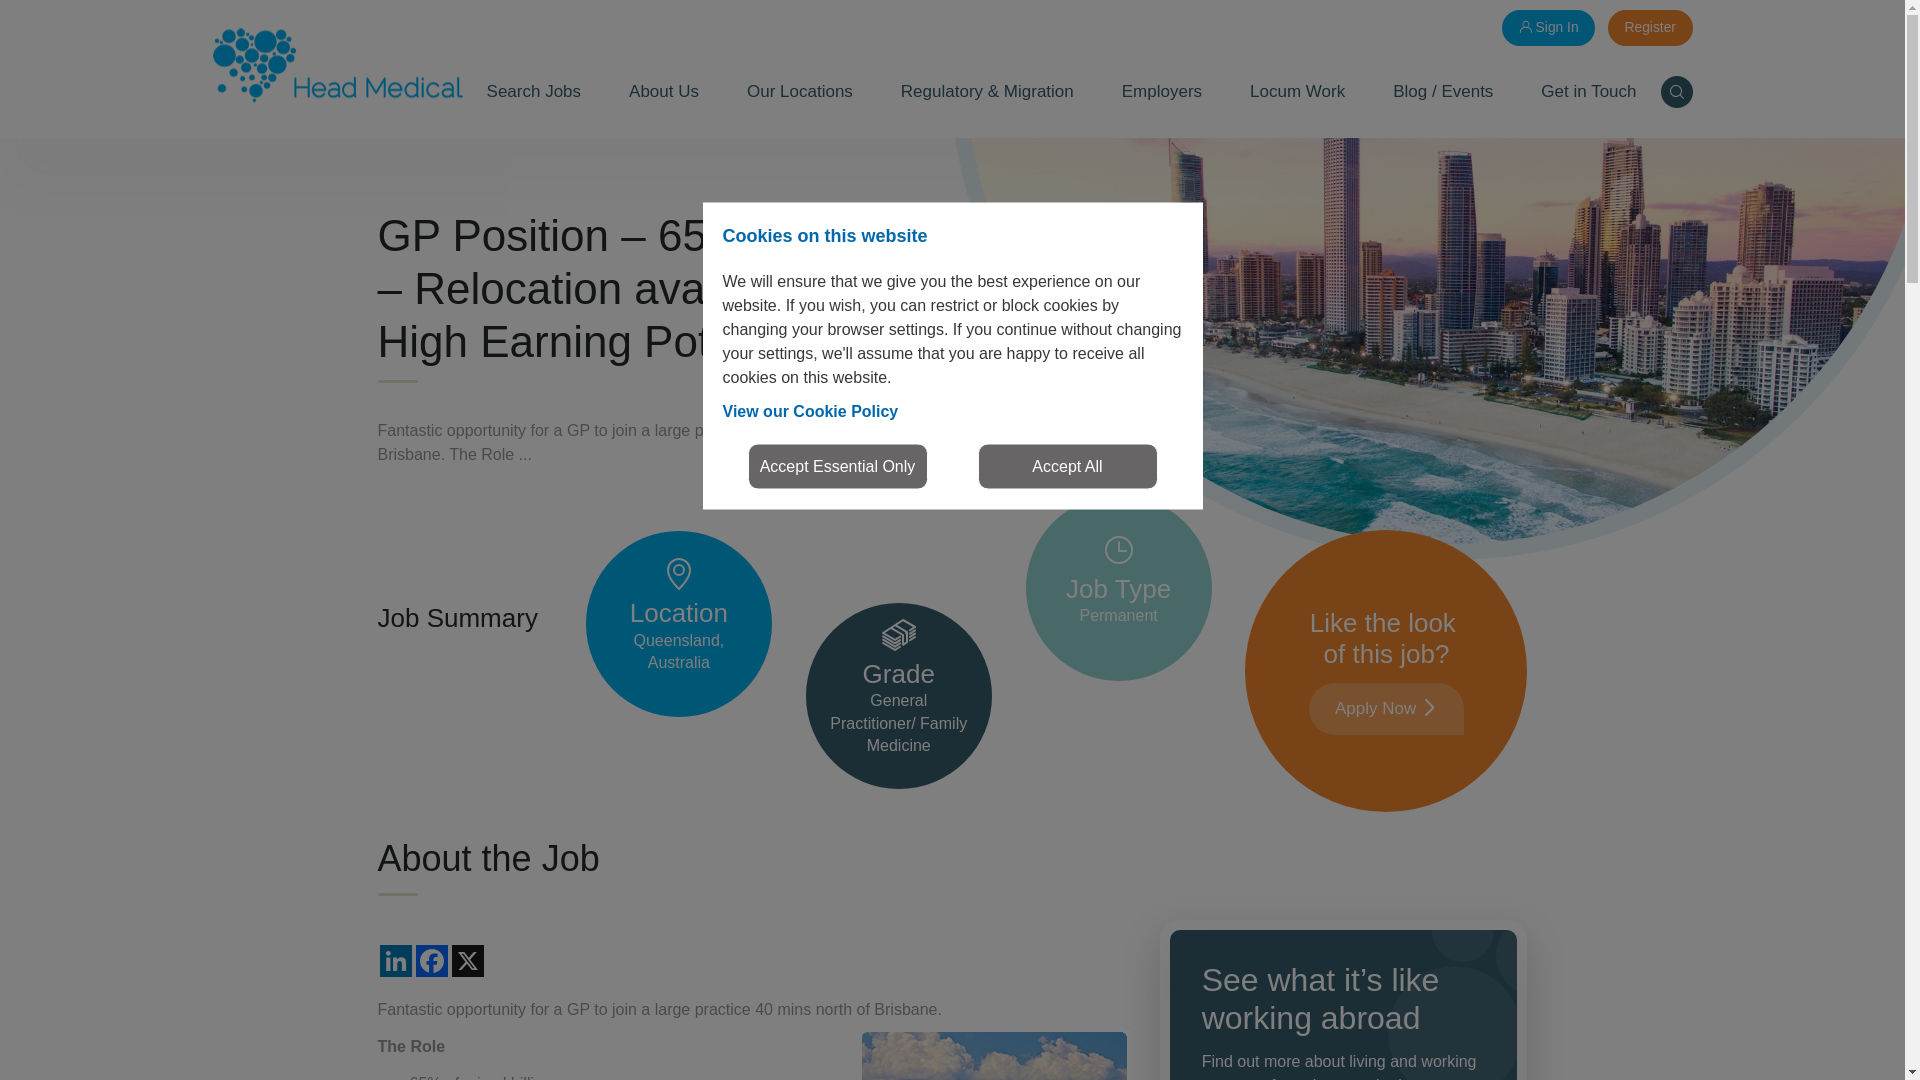  I want to click on Sign In, so click(1548, 28).